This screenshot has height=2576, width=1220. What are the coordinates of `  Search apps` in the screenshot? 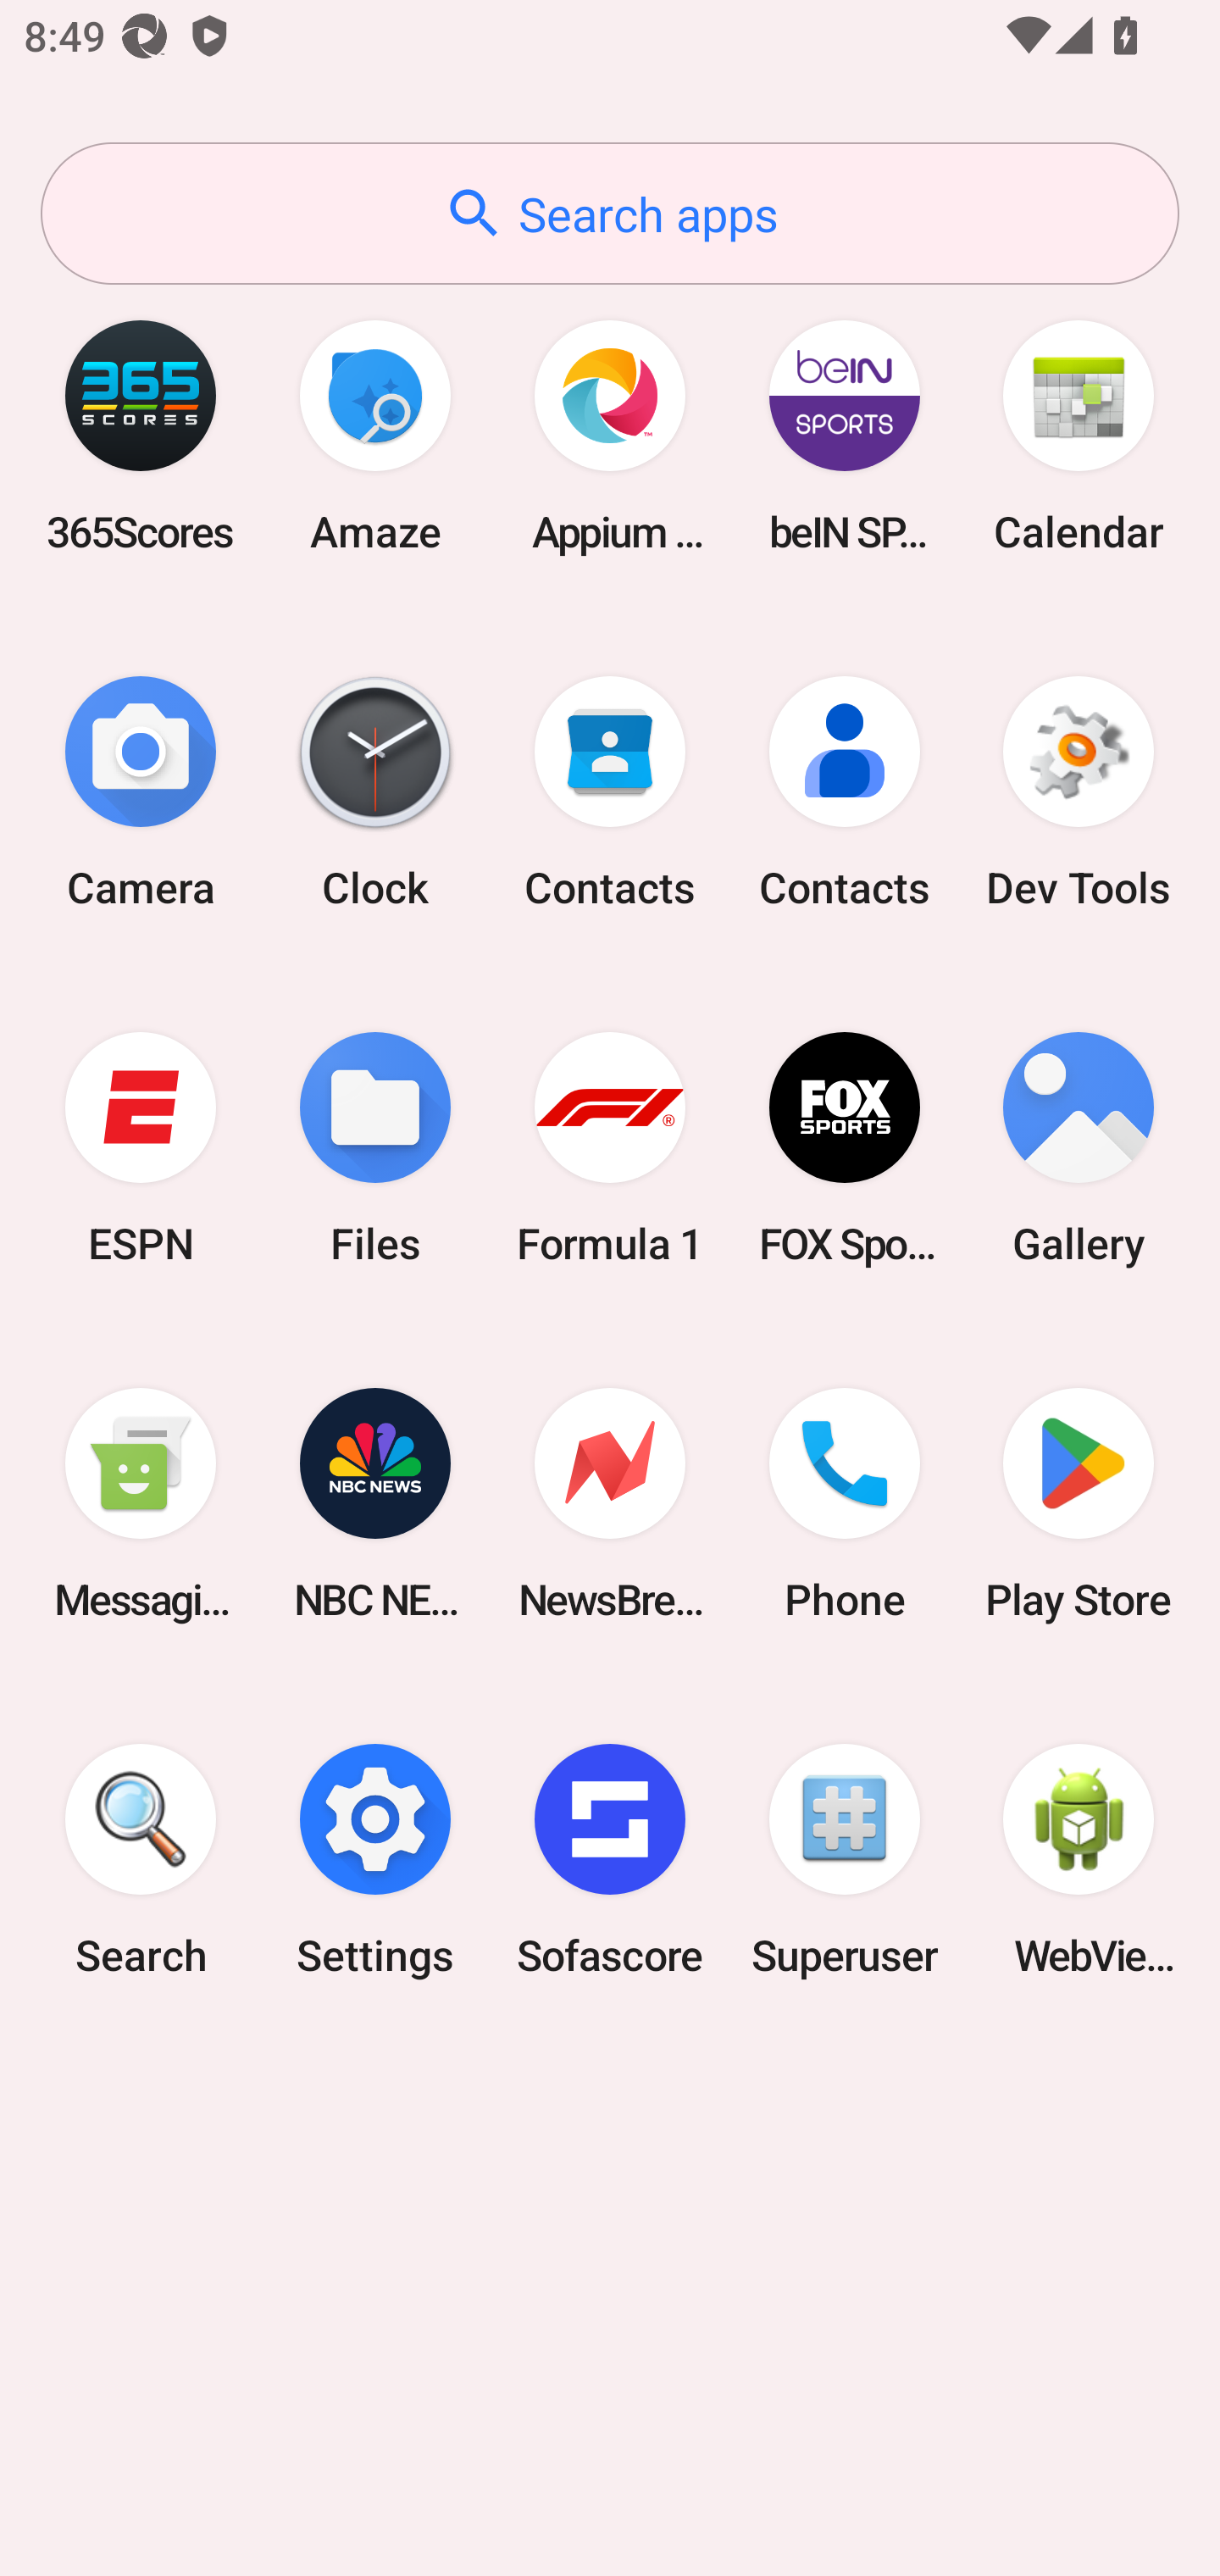 It's located at (610, 214).